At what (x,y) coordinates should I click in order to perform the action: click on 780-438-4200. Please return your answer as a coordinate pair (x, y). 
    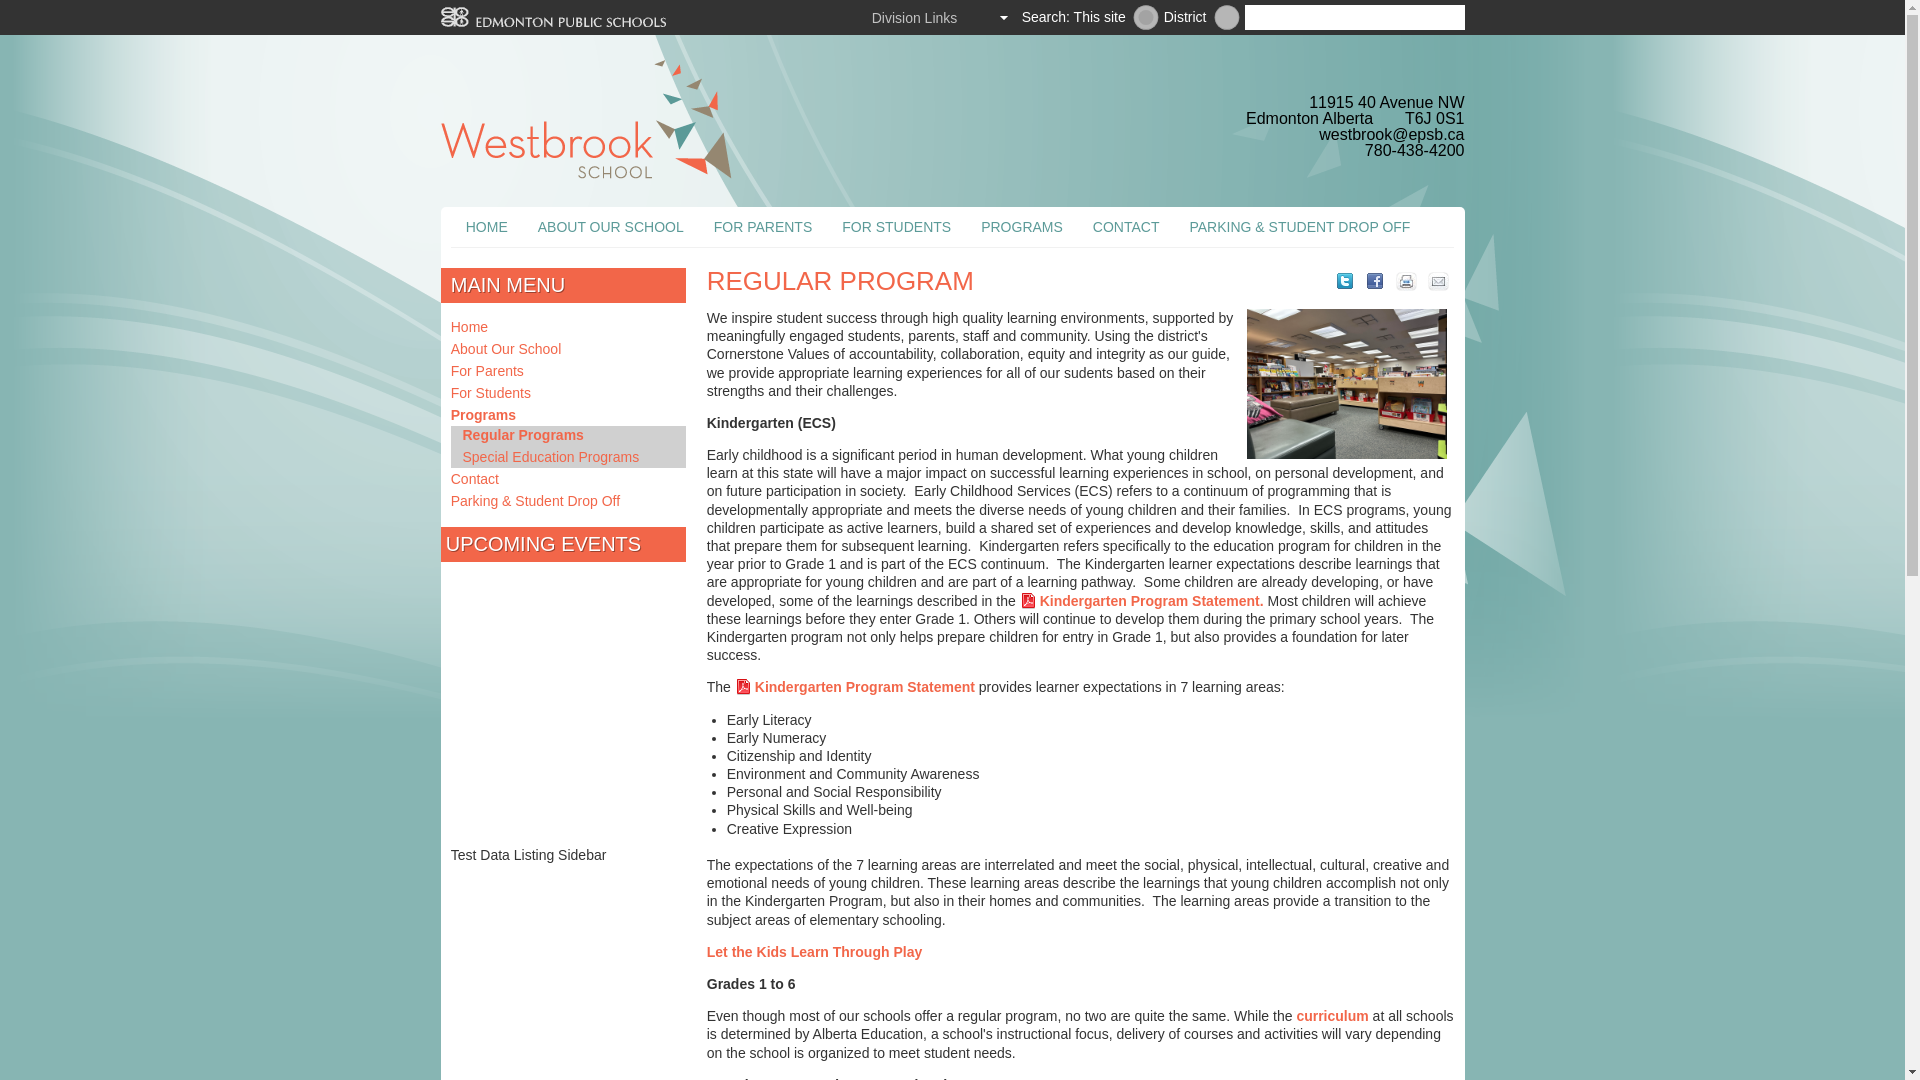
    Looking at the image, I should click on (1414, 150).